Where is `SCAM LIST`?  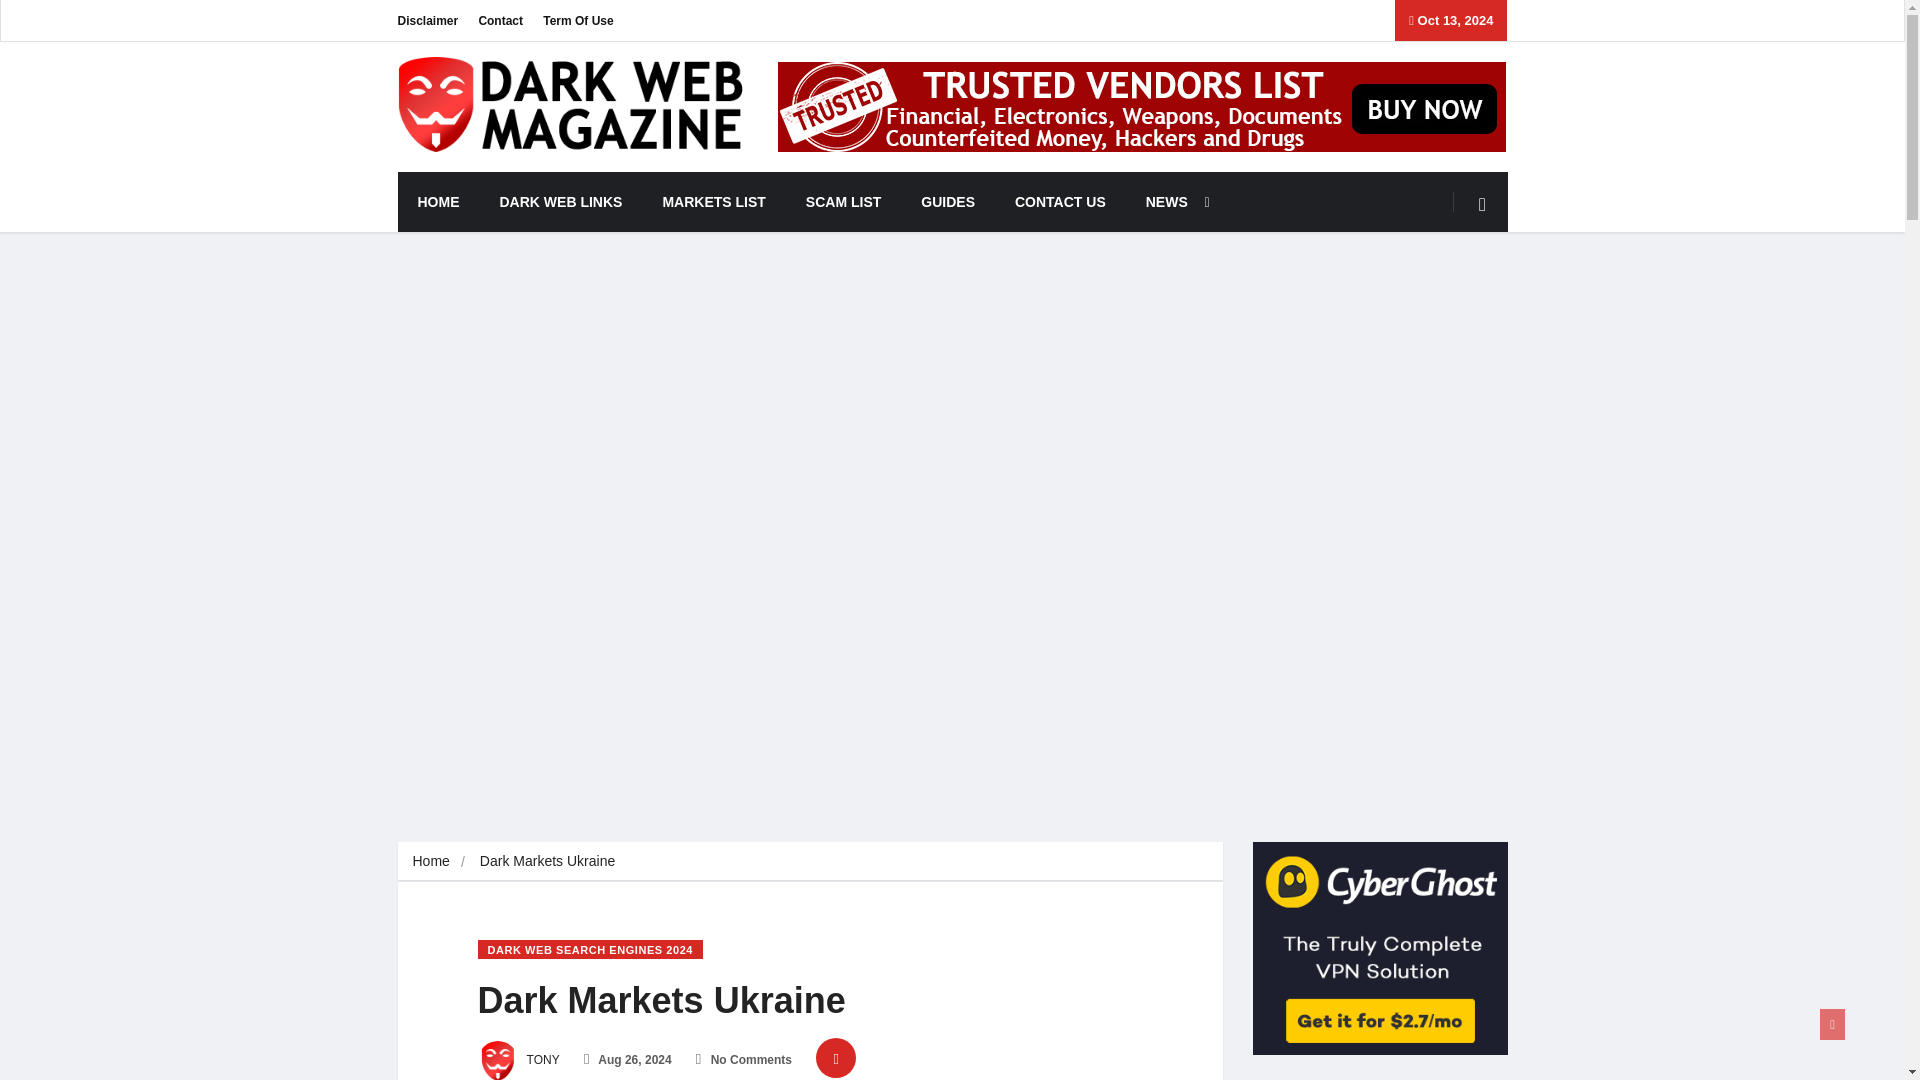 SCAM LIST is located at coordinates (842, 202).